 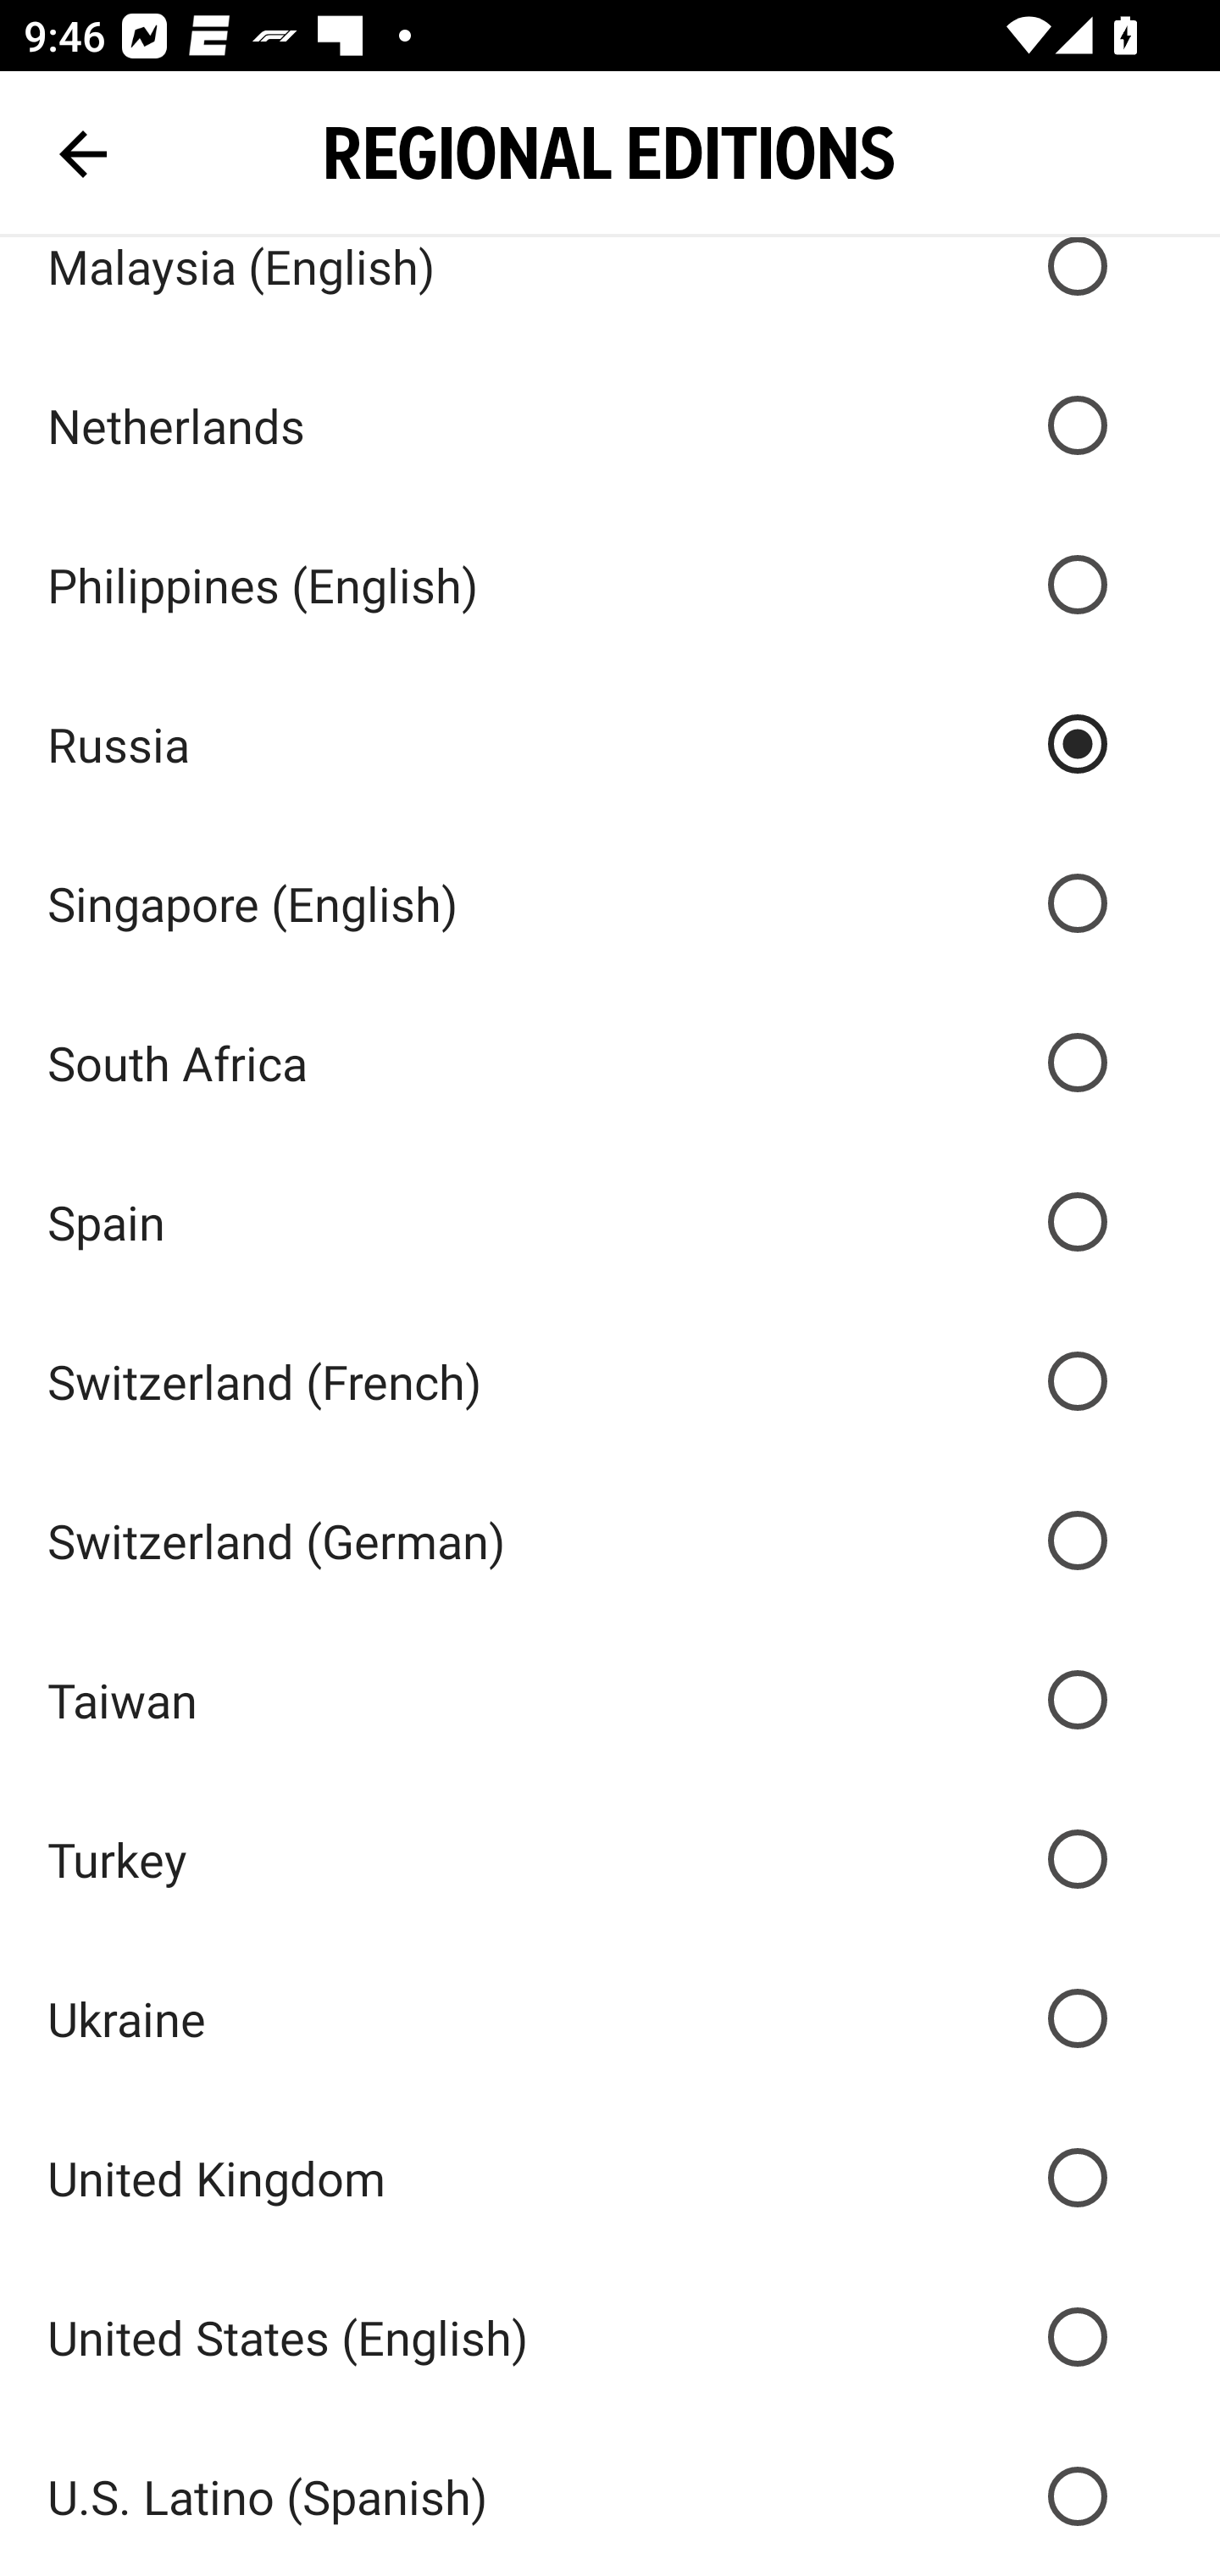 I want to click on Russia, so click(x=610, y=744).